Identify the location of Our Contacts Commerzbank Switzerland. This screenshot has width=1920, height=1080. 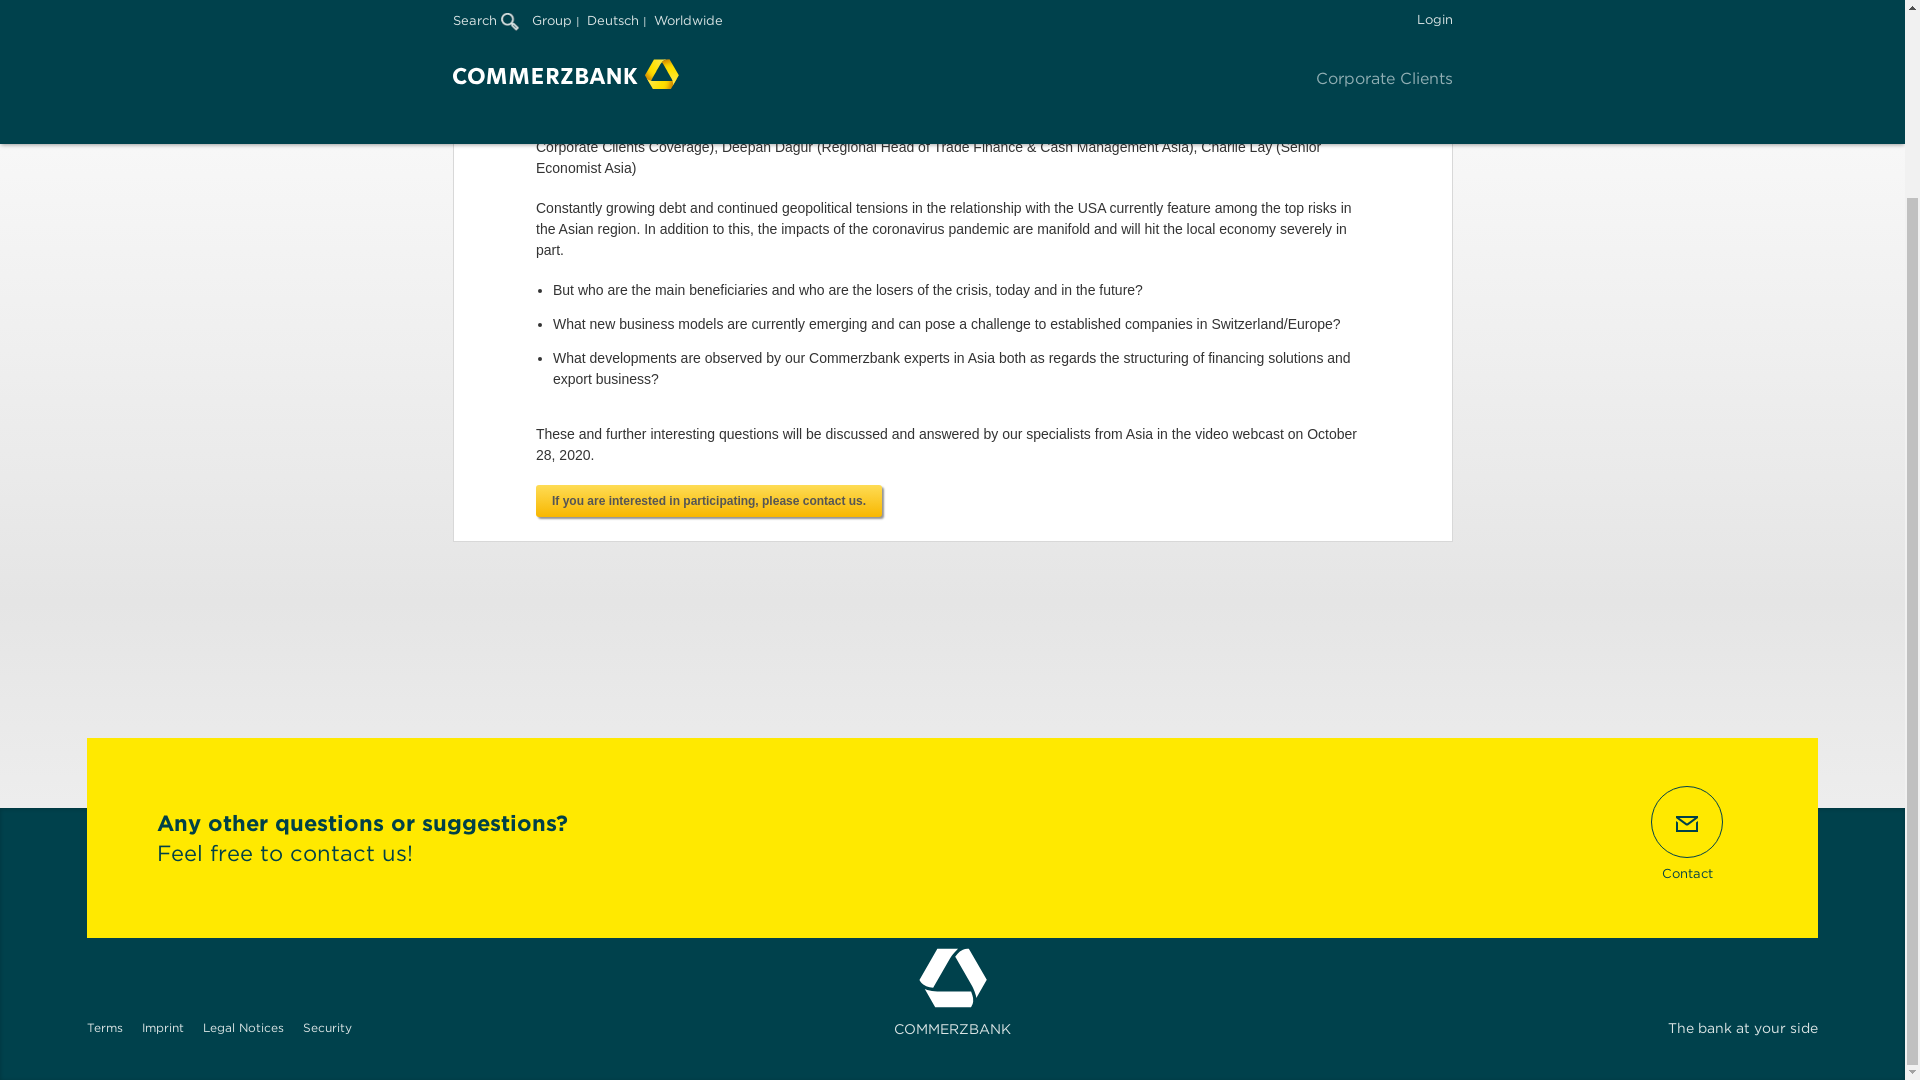
(708, 500).